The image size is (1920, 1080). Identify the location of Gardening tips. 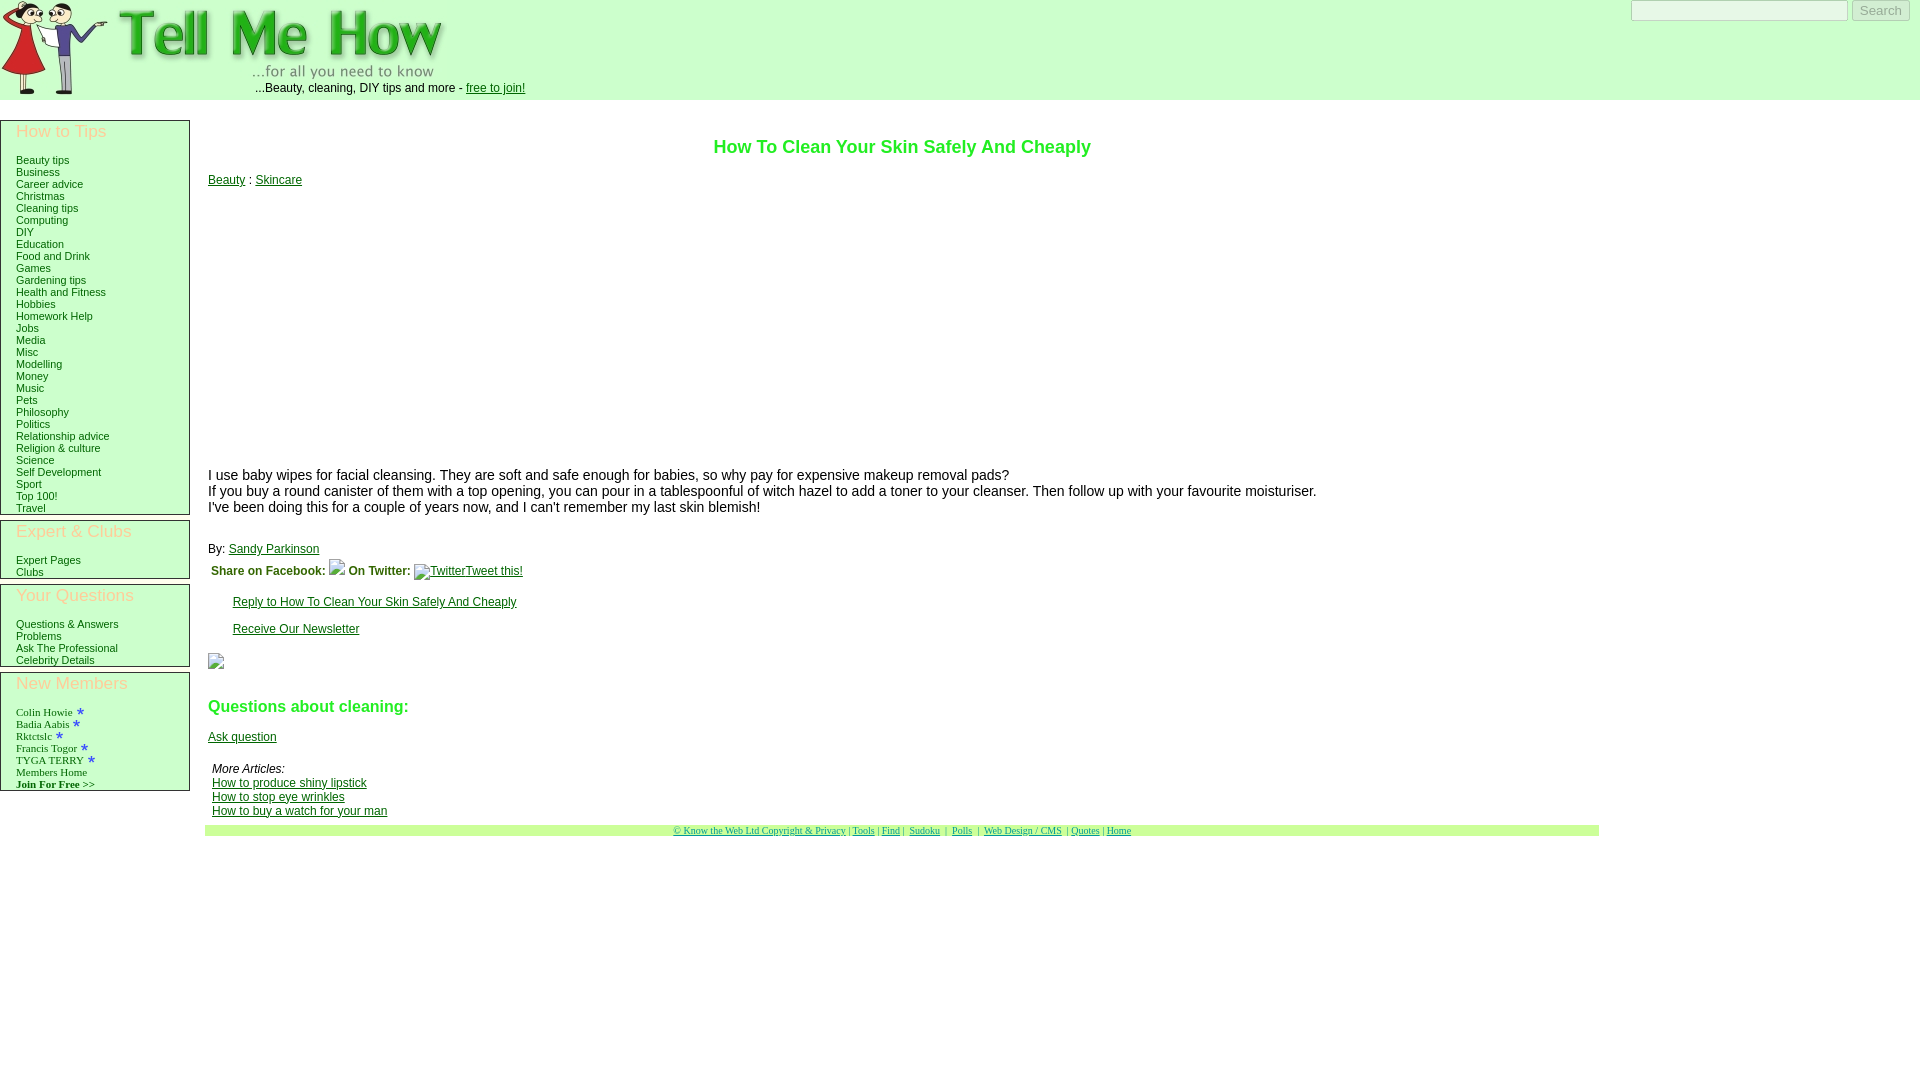
(50, 280).